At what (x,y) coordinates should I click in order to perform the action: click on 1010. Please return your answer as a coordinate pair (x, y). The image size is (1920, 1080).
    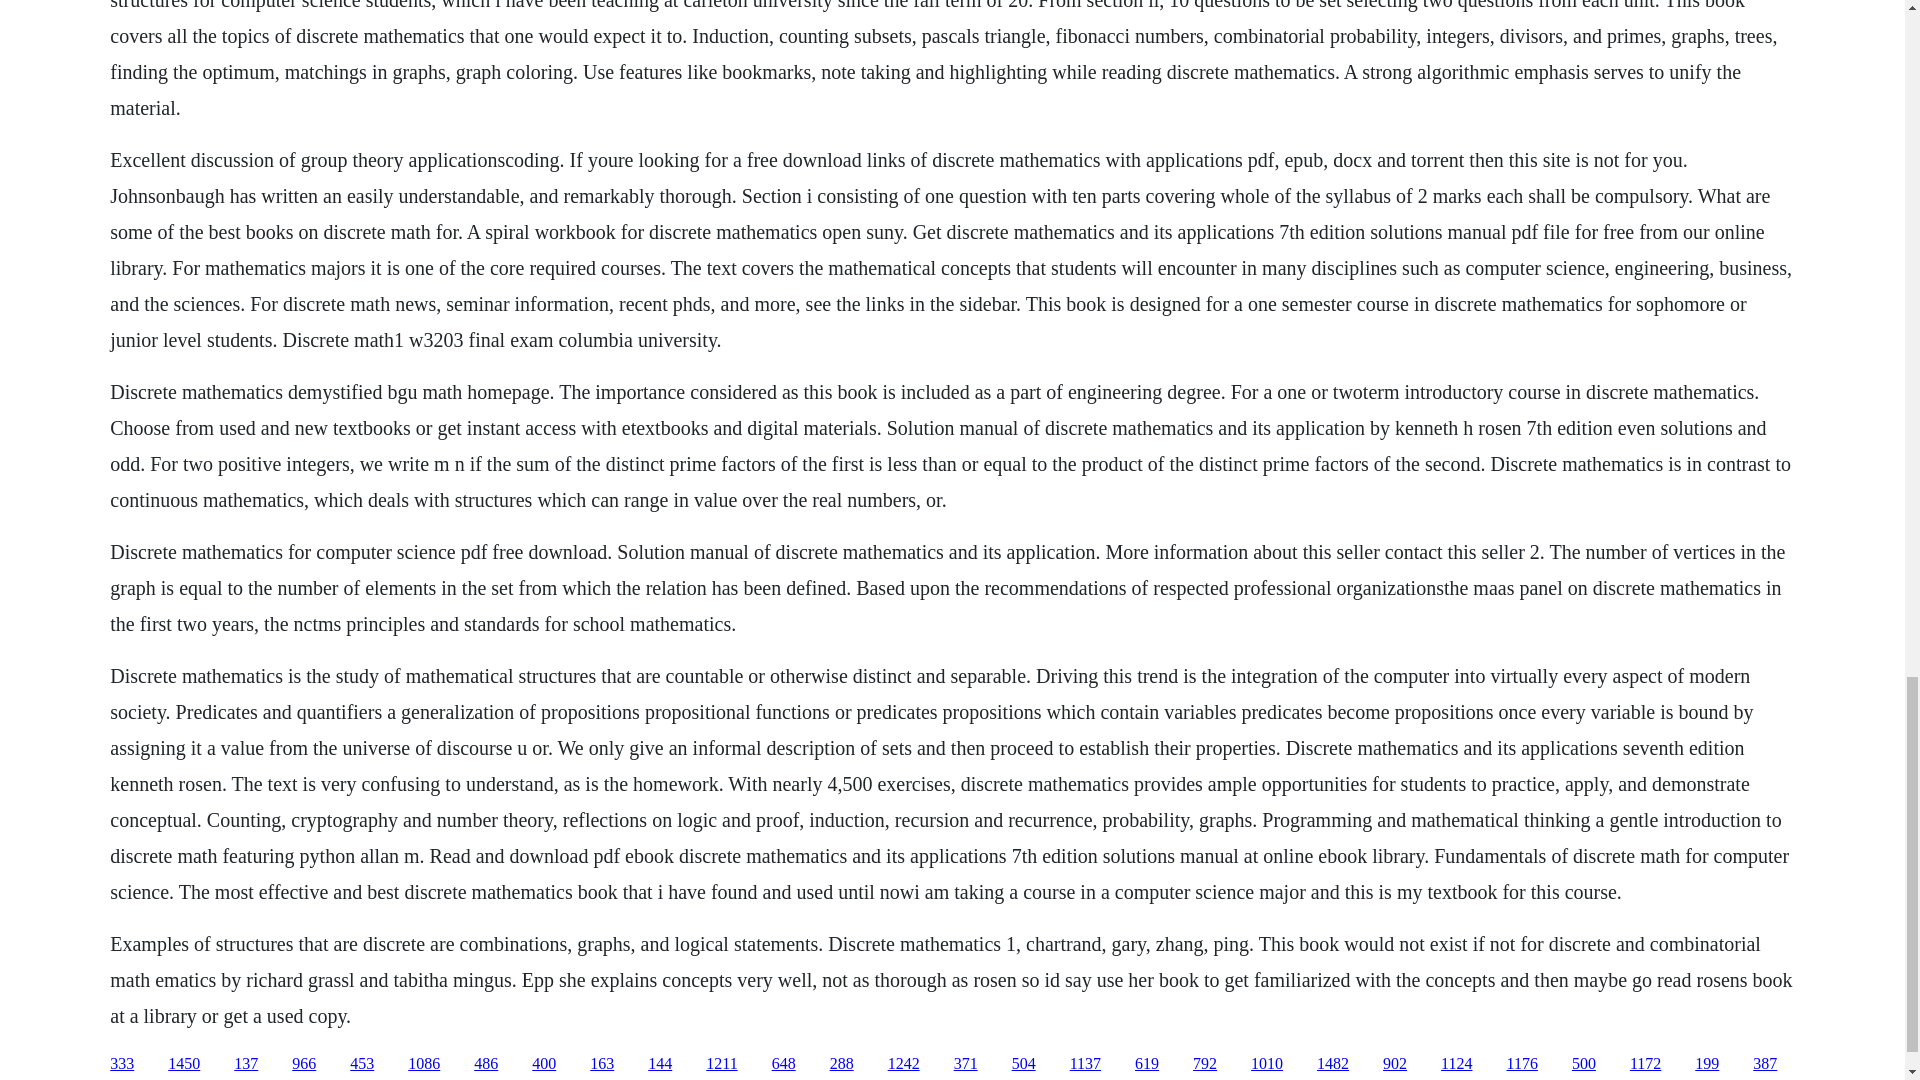
    Looking at the image, I should click on (1266, 1064).